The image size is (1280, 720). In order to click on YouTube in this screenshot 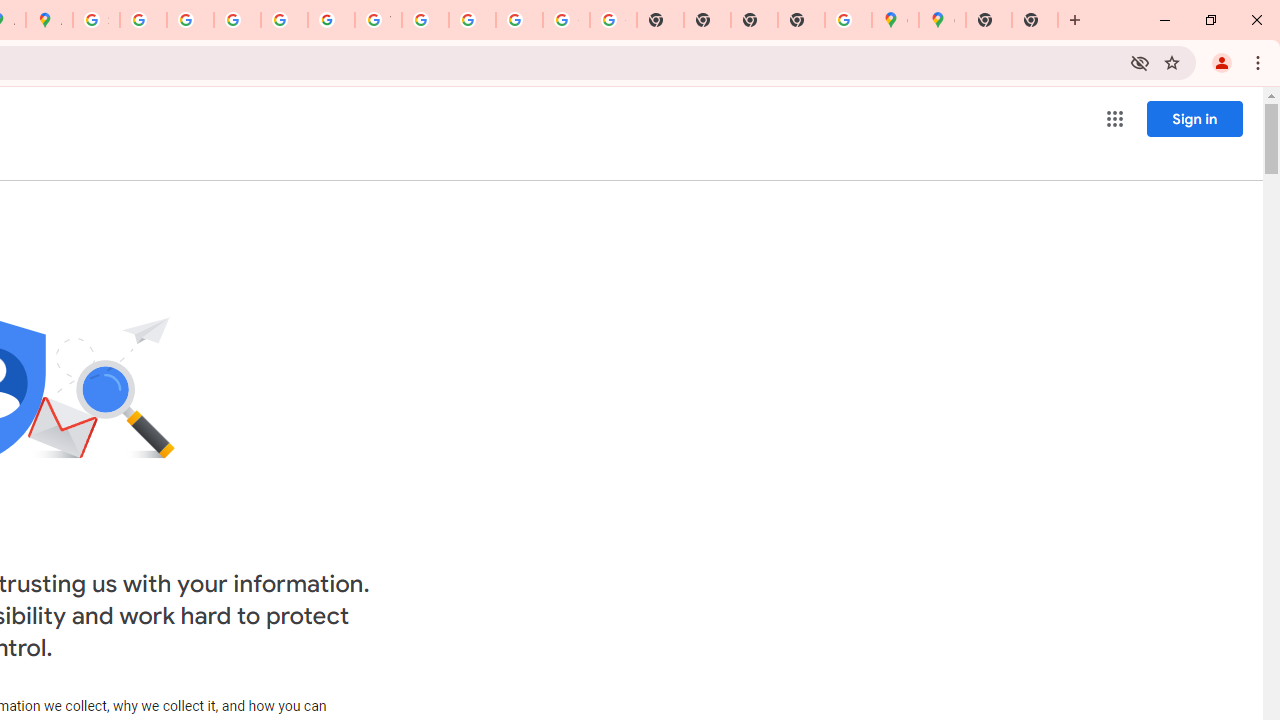, I will do `click(378, 20)`.